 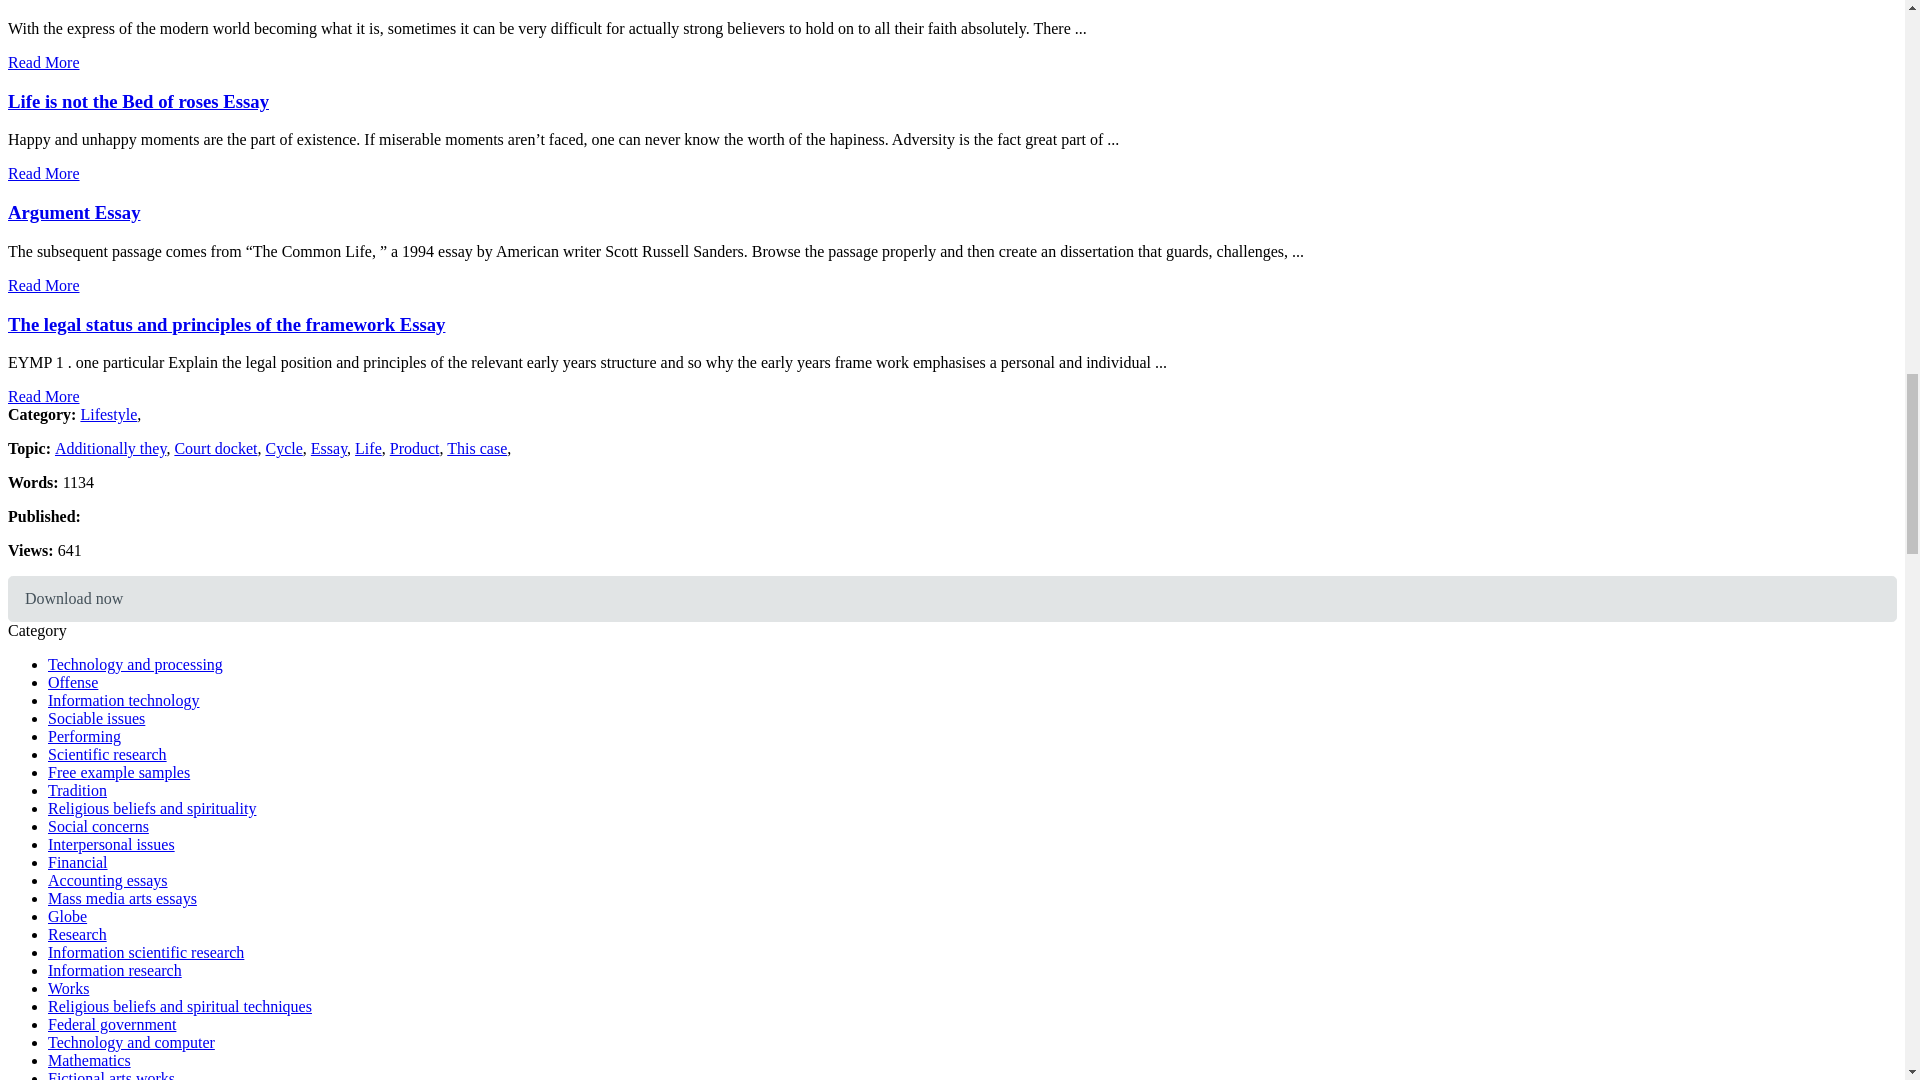 I want to click on Product, so click(x=414, y=448).